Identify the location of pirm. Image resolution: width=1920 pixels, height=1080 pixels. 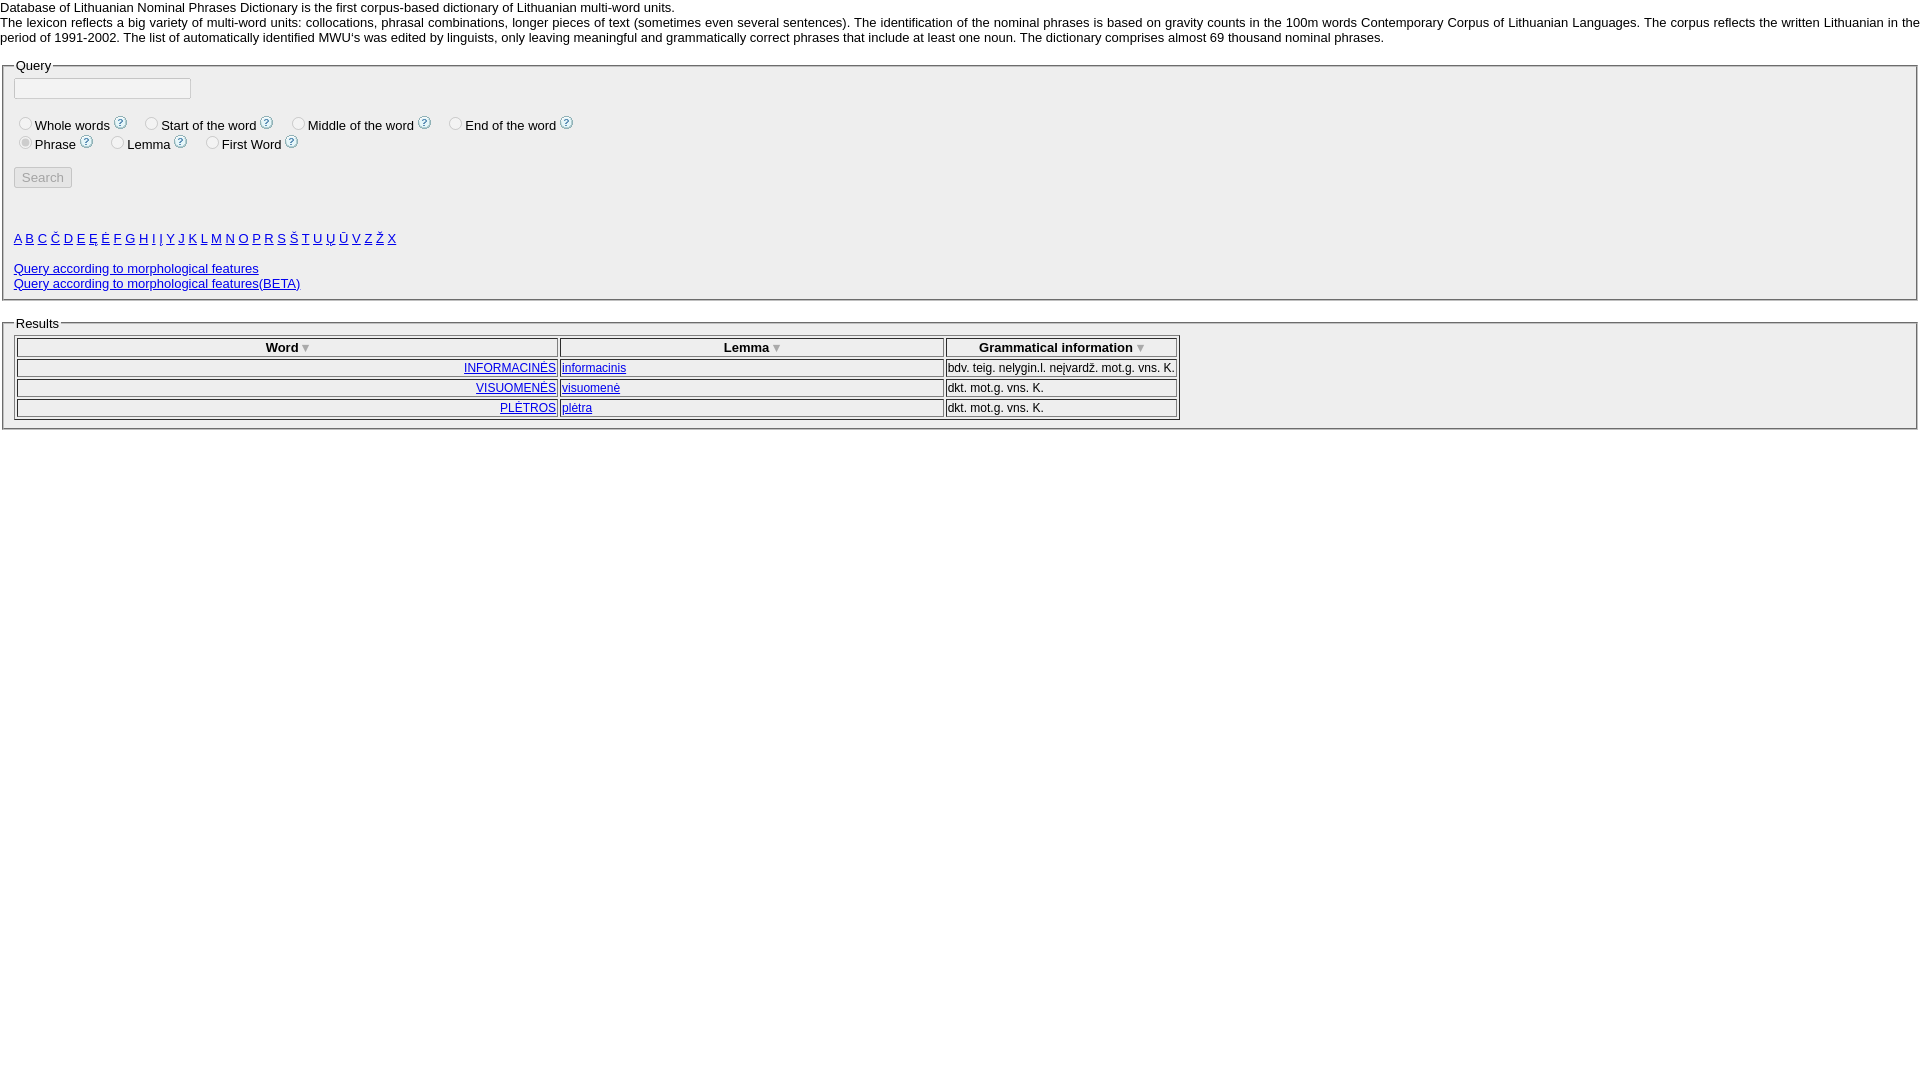
(212, 142).